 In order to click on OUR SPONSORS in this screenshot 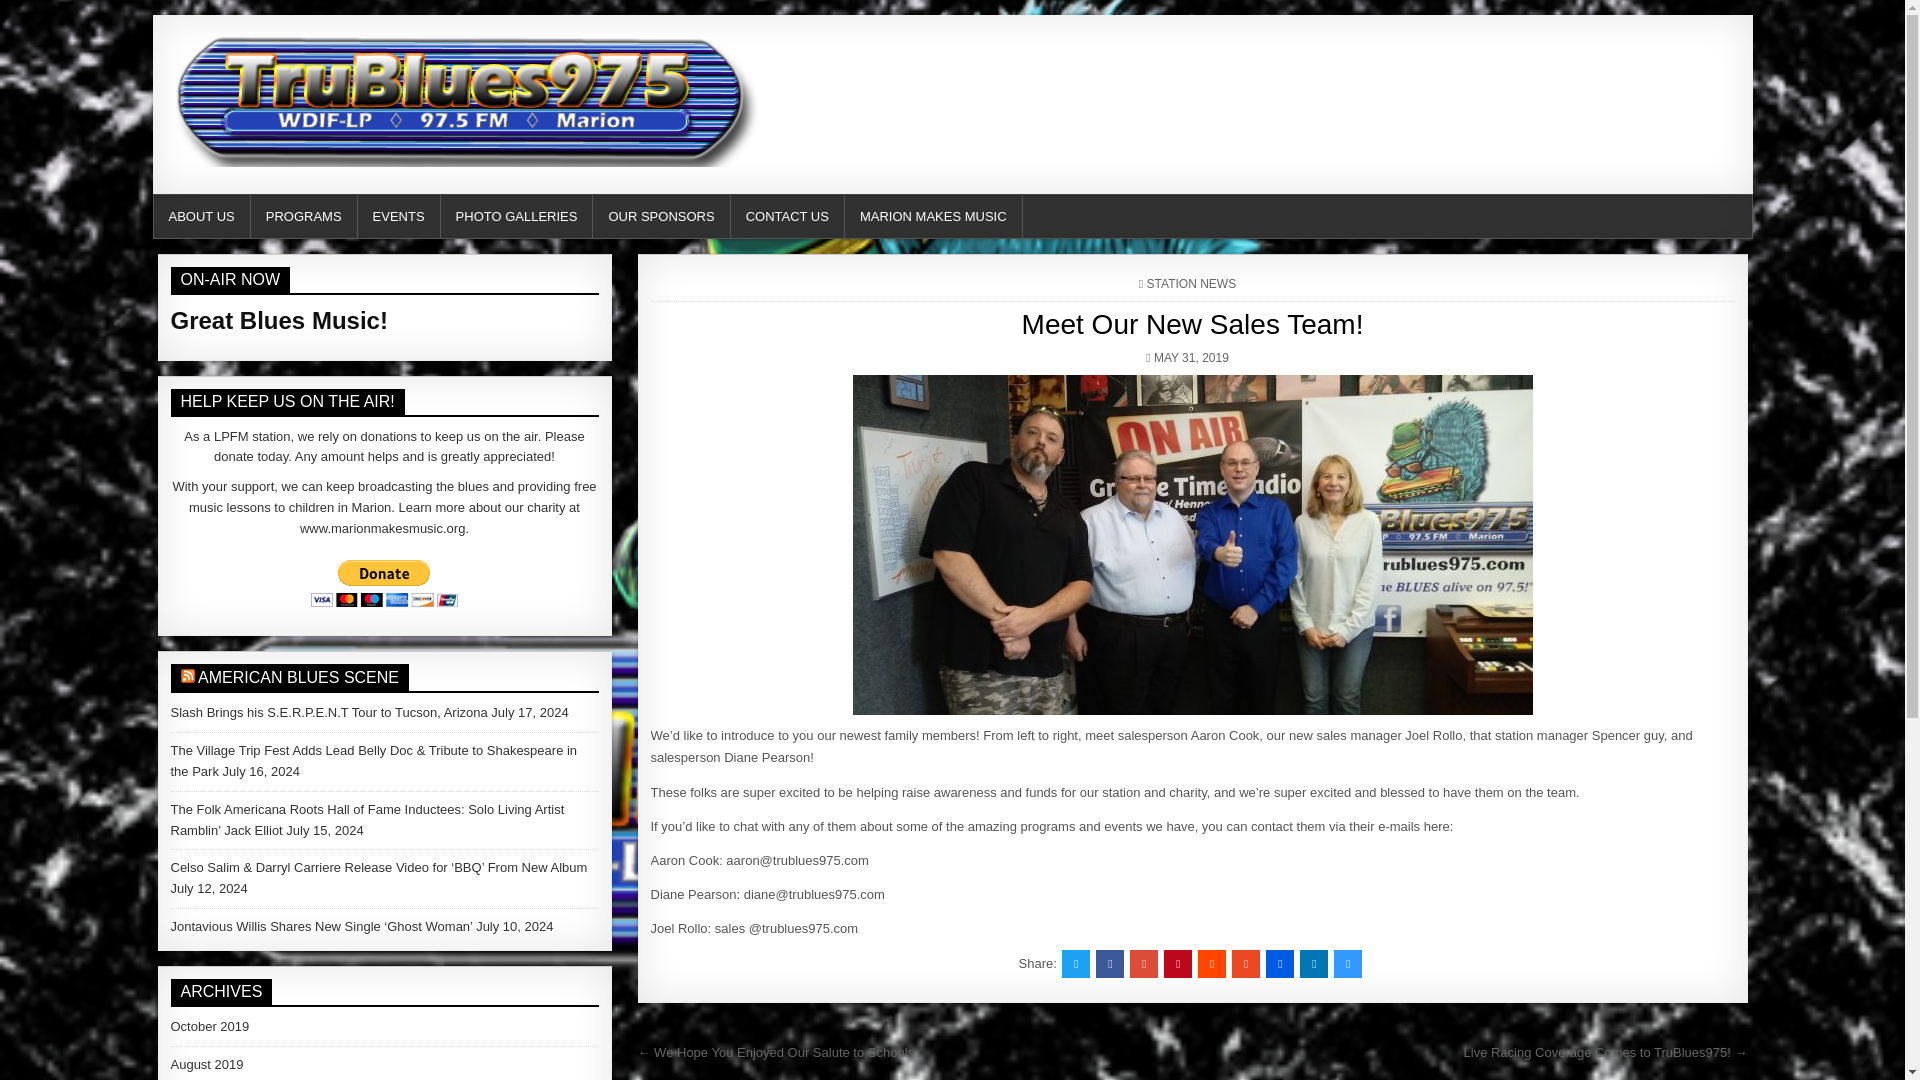, I will do `click(661, 216)`.